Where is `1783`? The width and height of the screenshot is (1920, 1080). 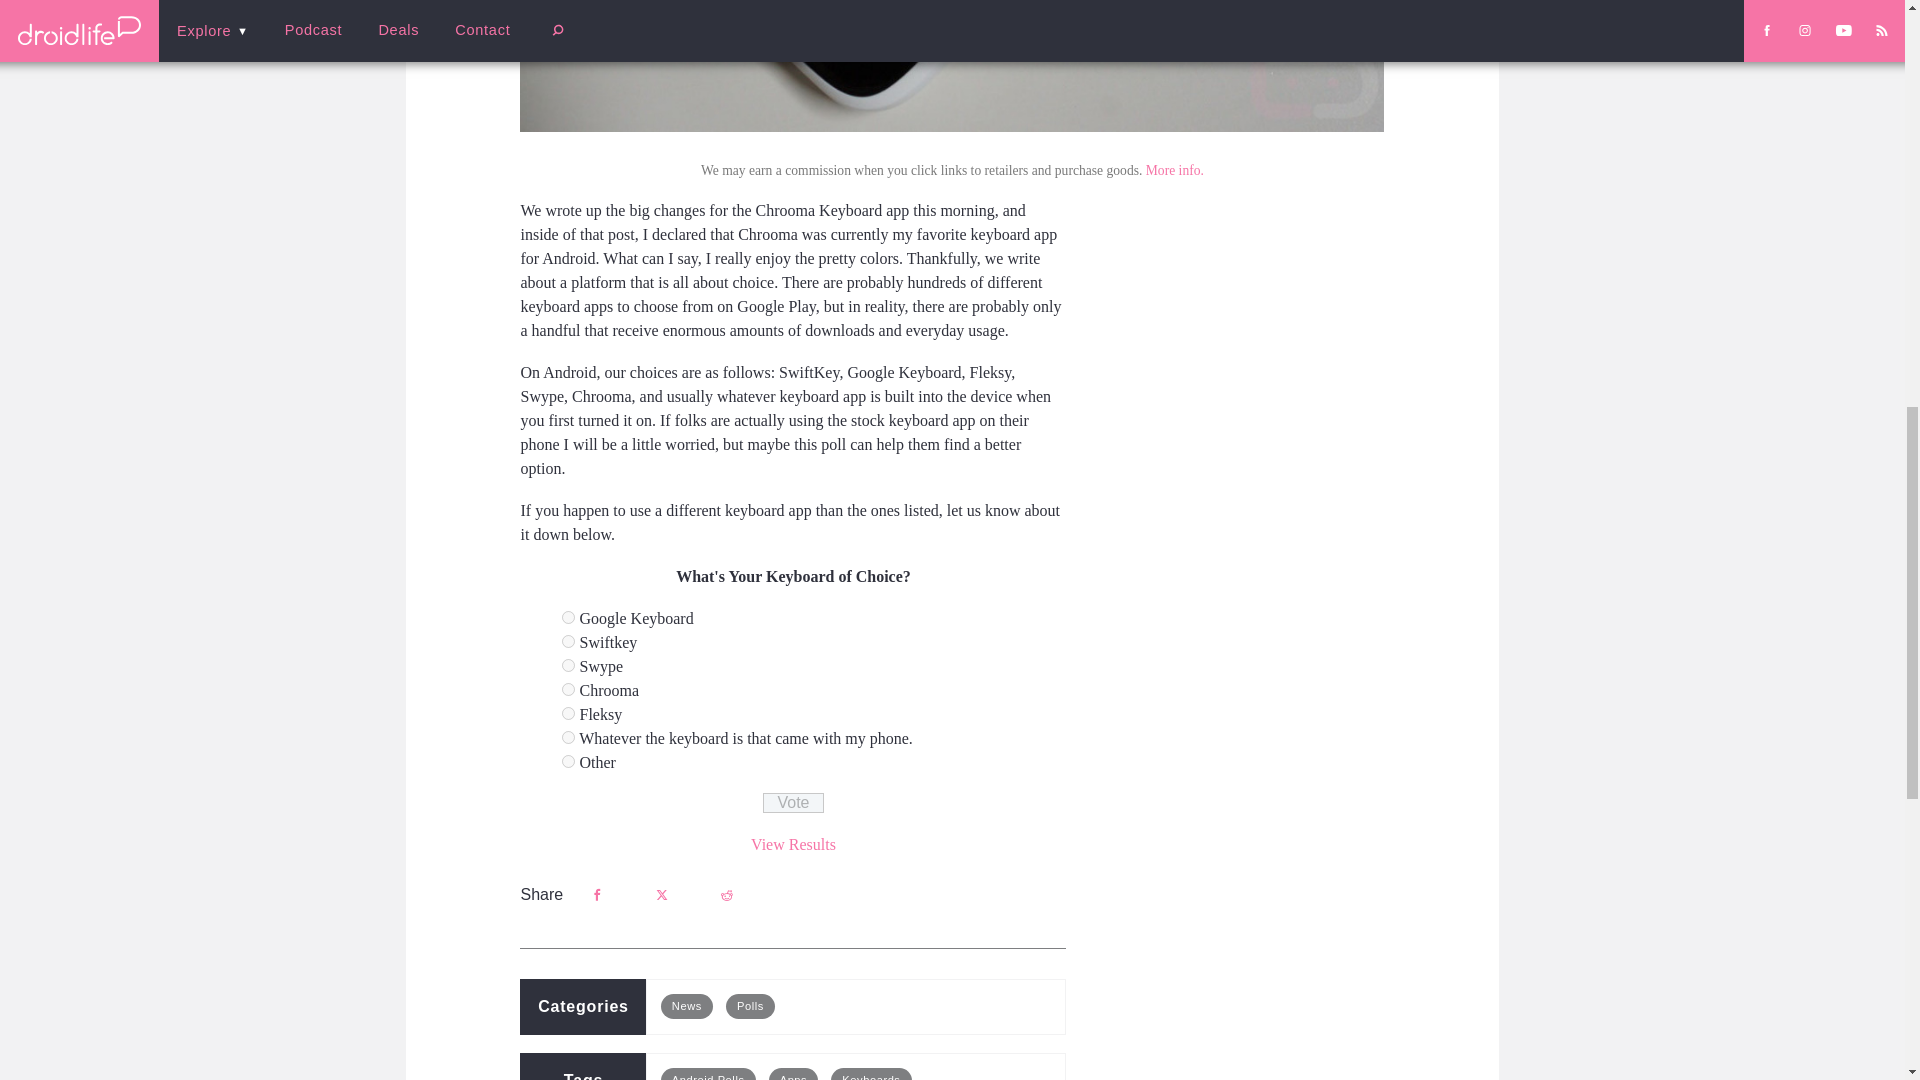 1783 is located at coordinates (568, 714).